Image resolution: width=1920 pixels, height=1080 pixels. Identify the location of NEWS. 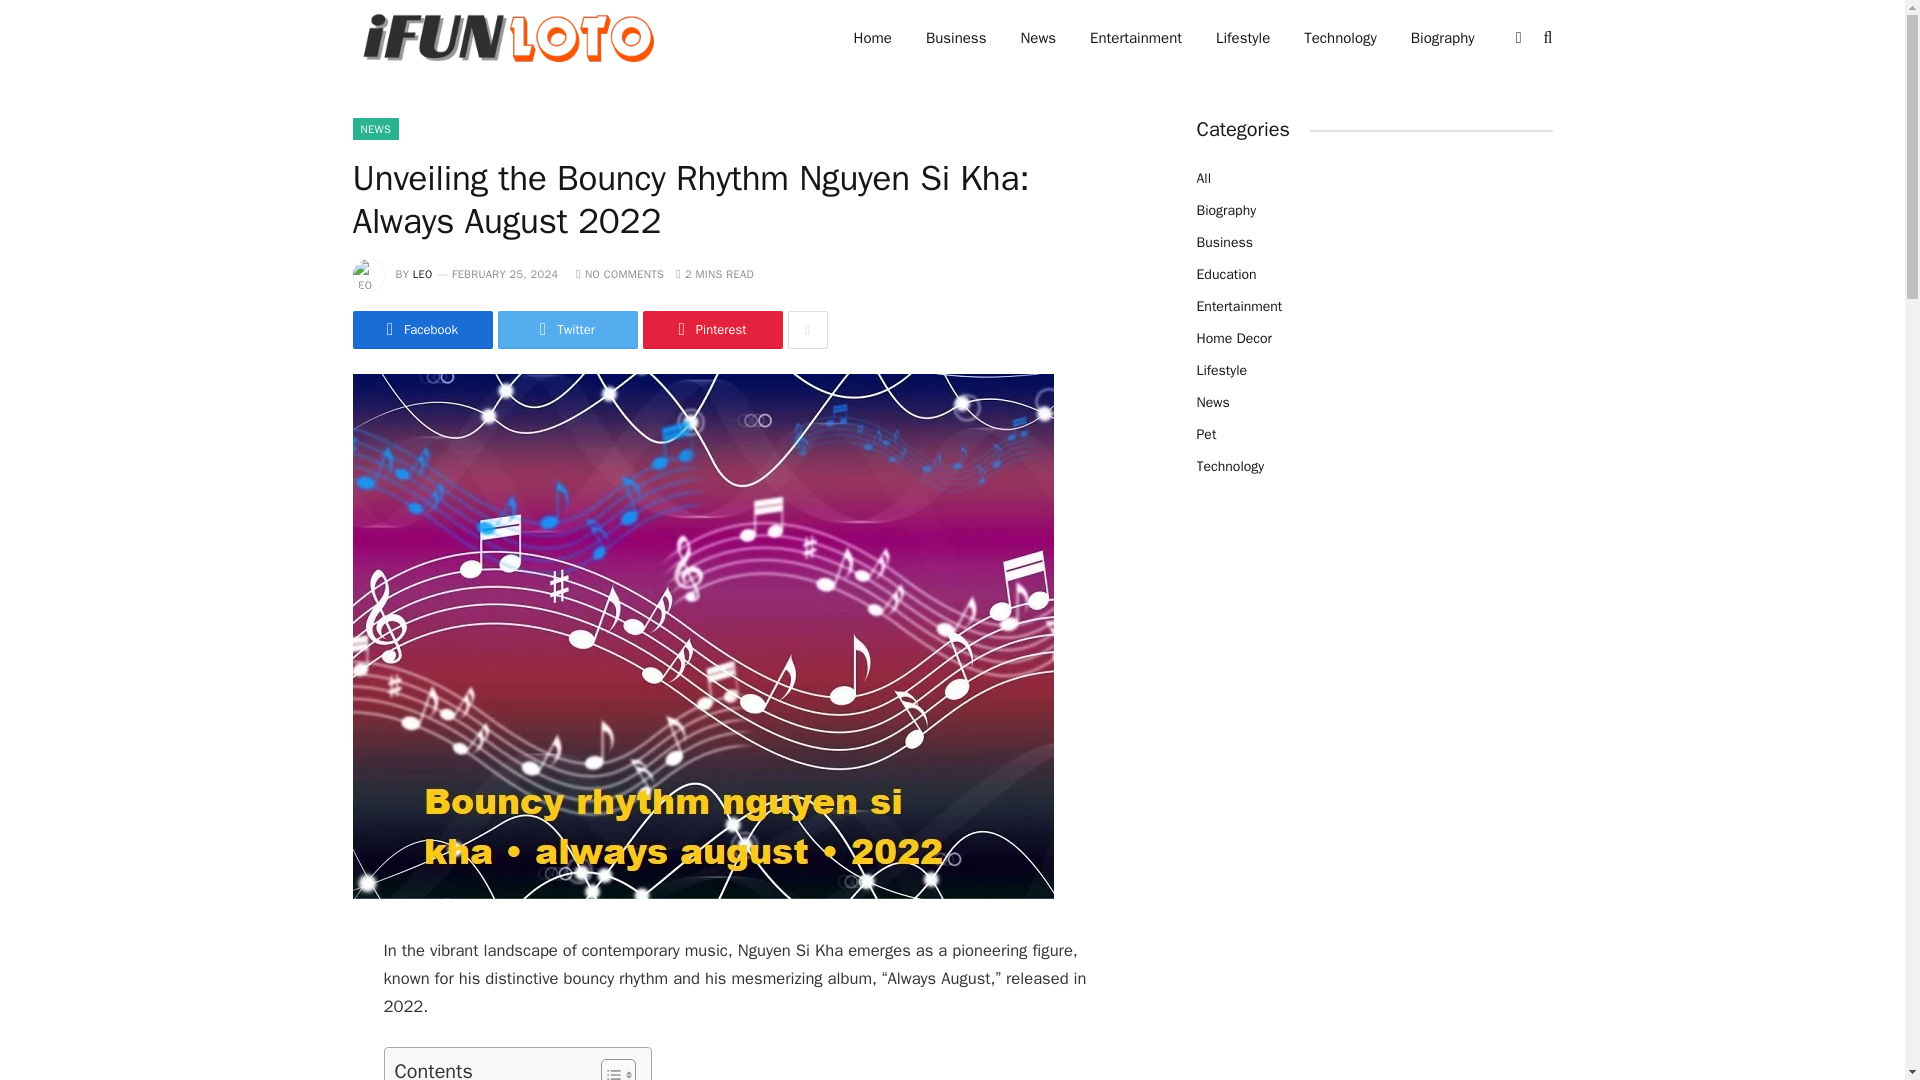
(375, 128).